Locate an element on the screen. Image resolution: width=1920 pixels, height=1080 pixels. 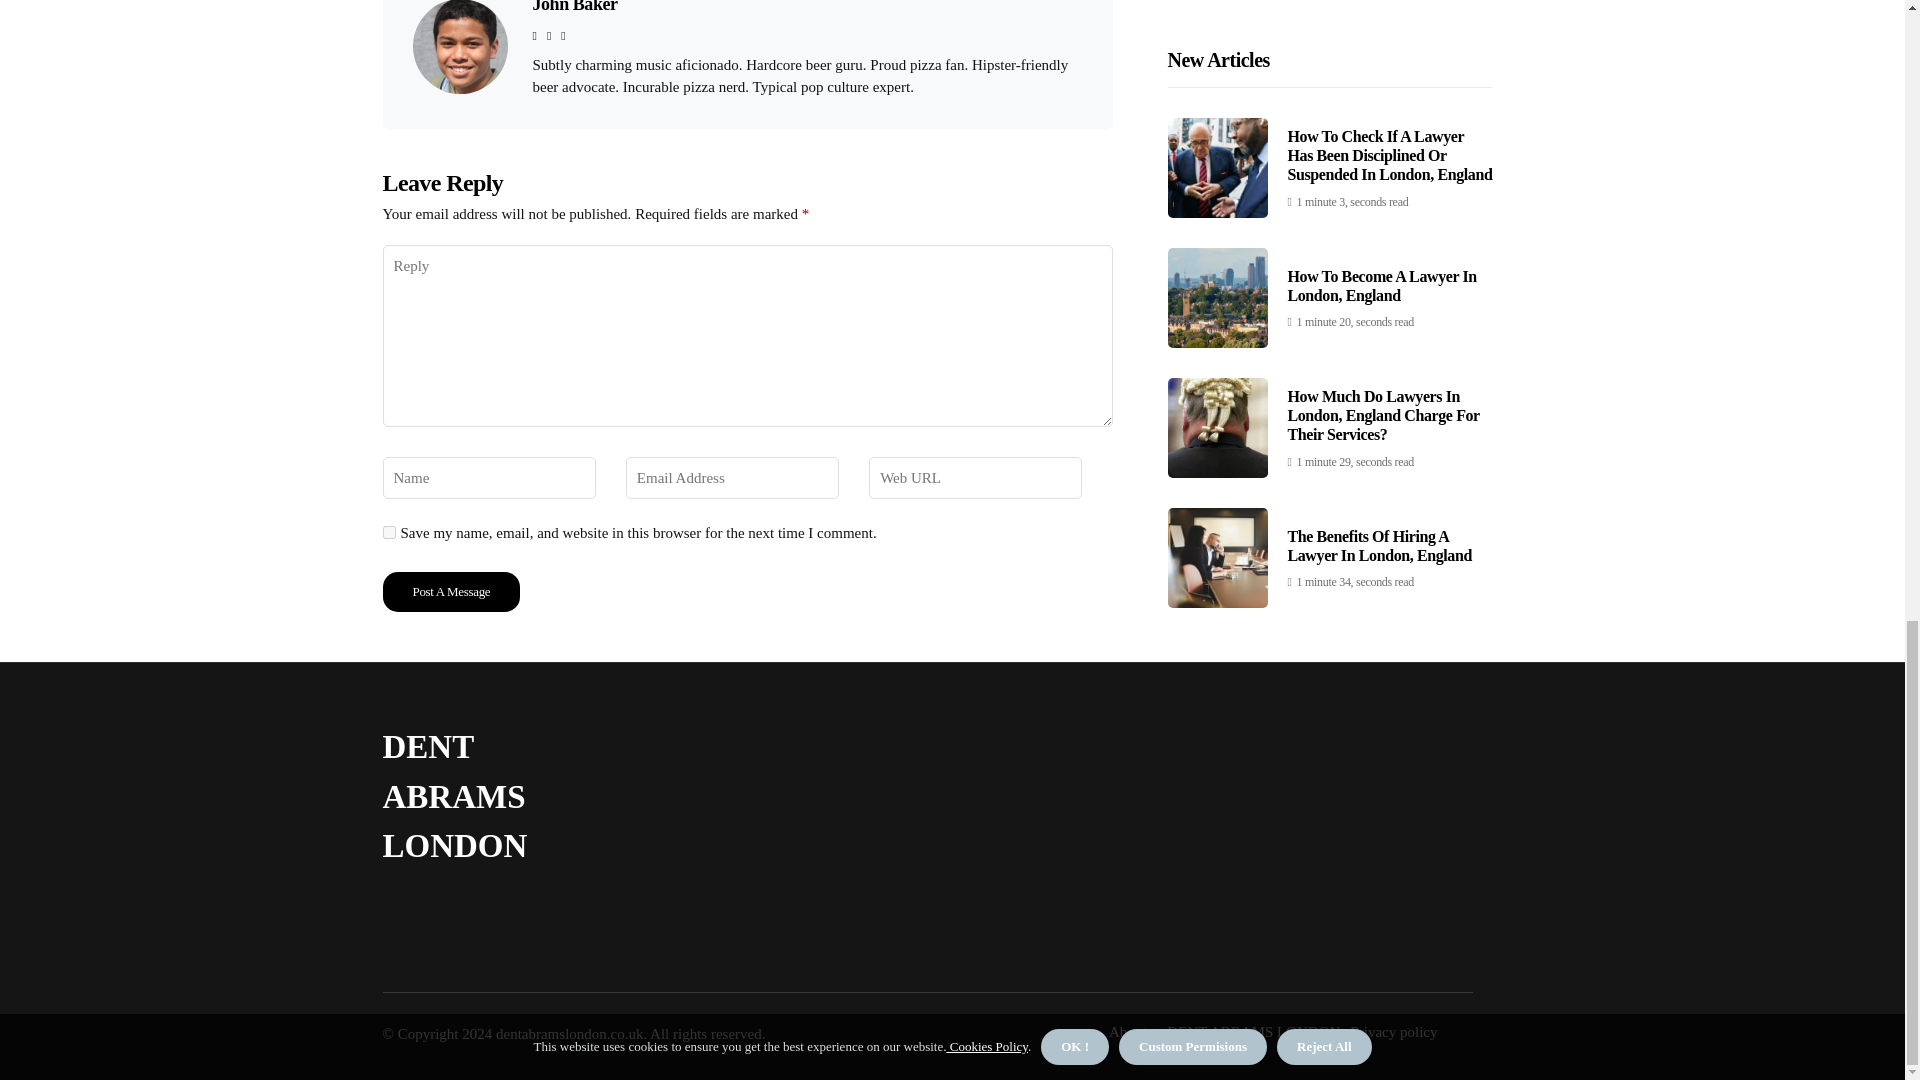
yes is located at coordinates (388, 532).